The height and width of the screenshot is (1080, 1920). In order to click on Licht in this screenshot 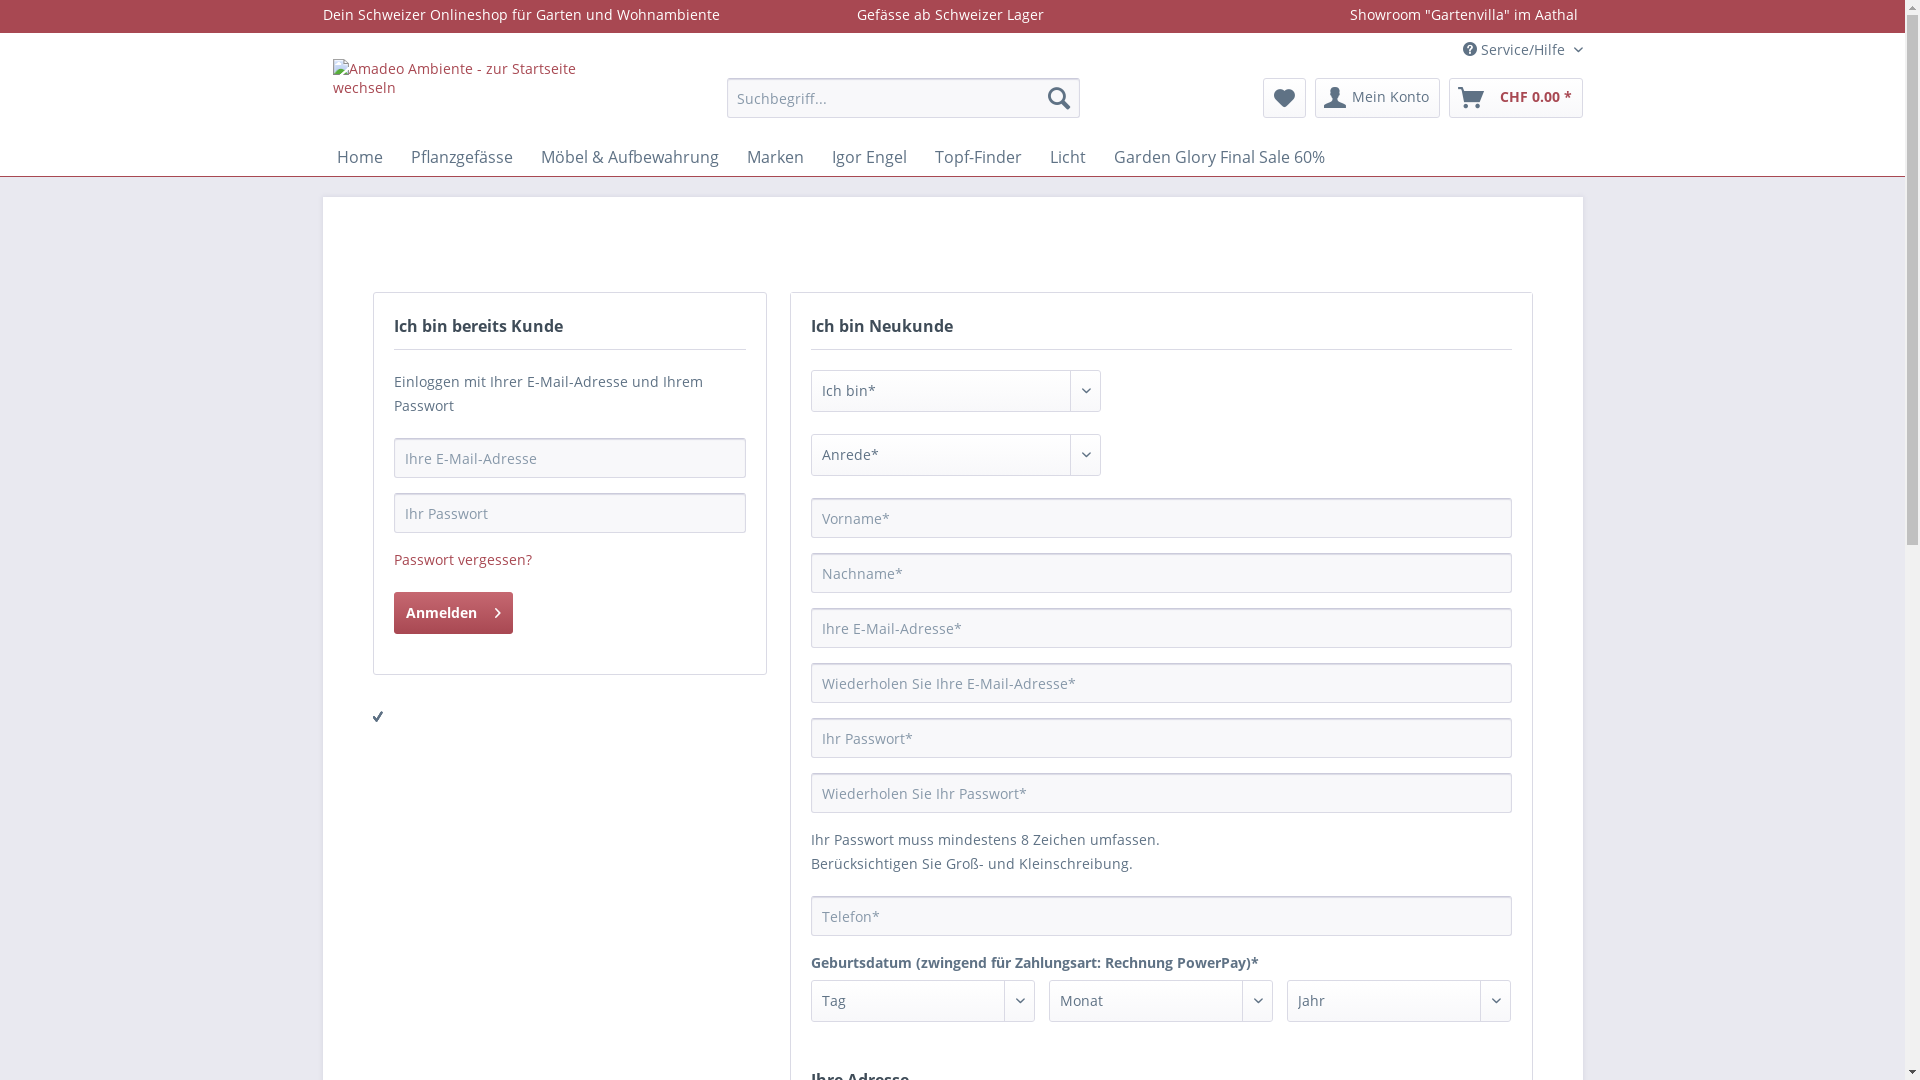, I will do `click(1068, 157)`.